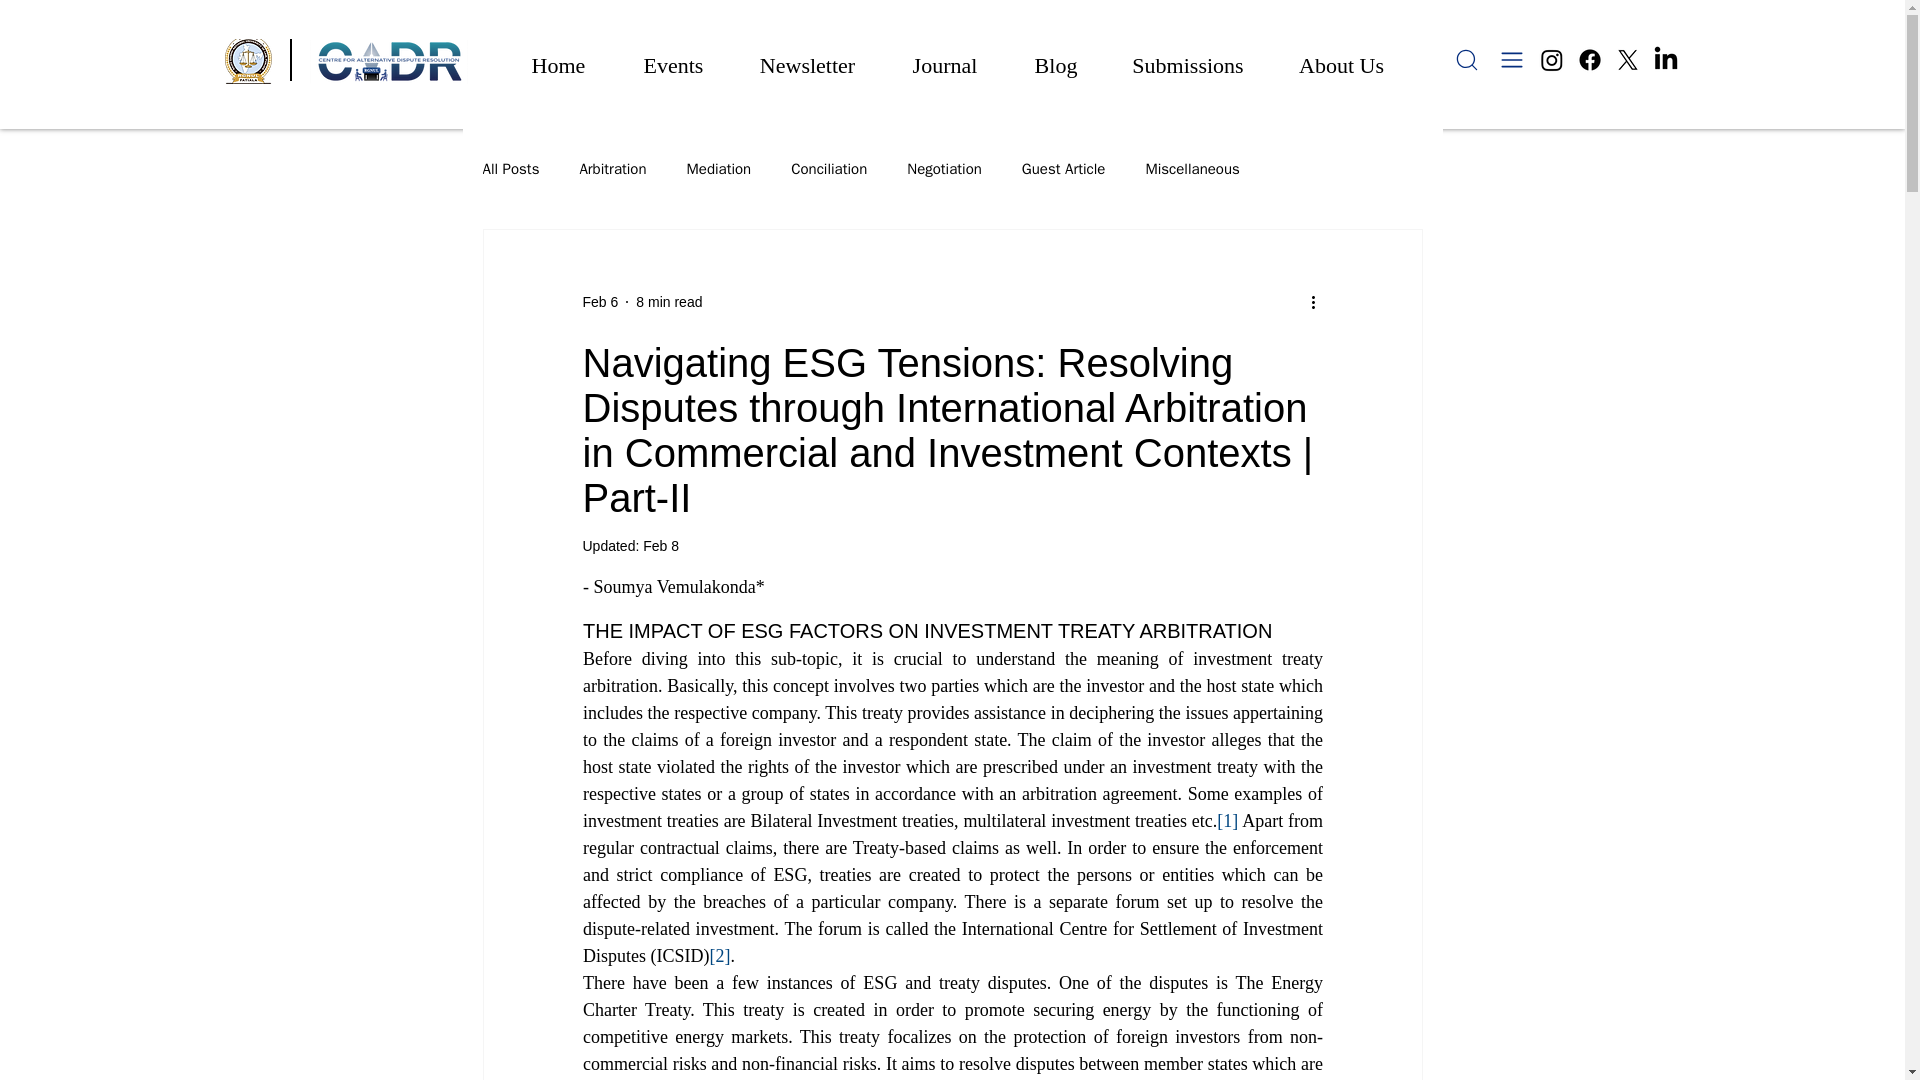  I want to click on Newsletter, so click(807, 56).